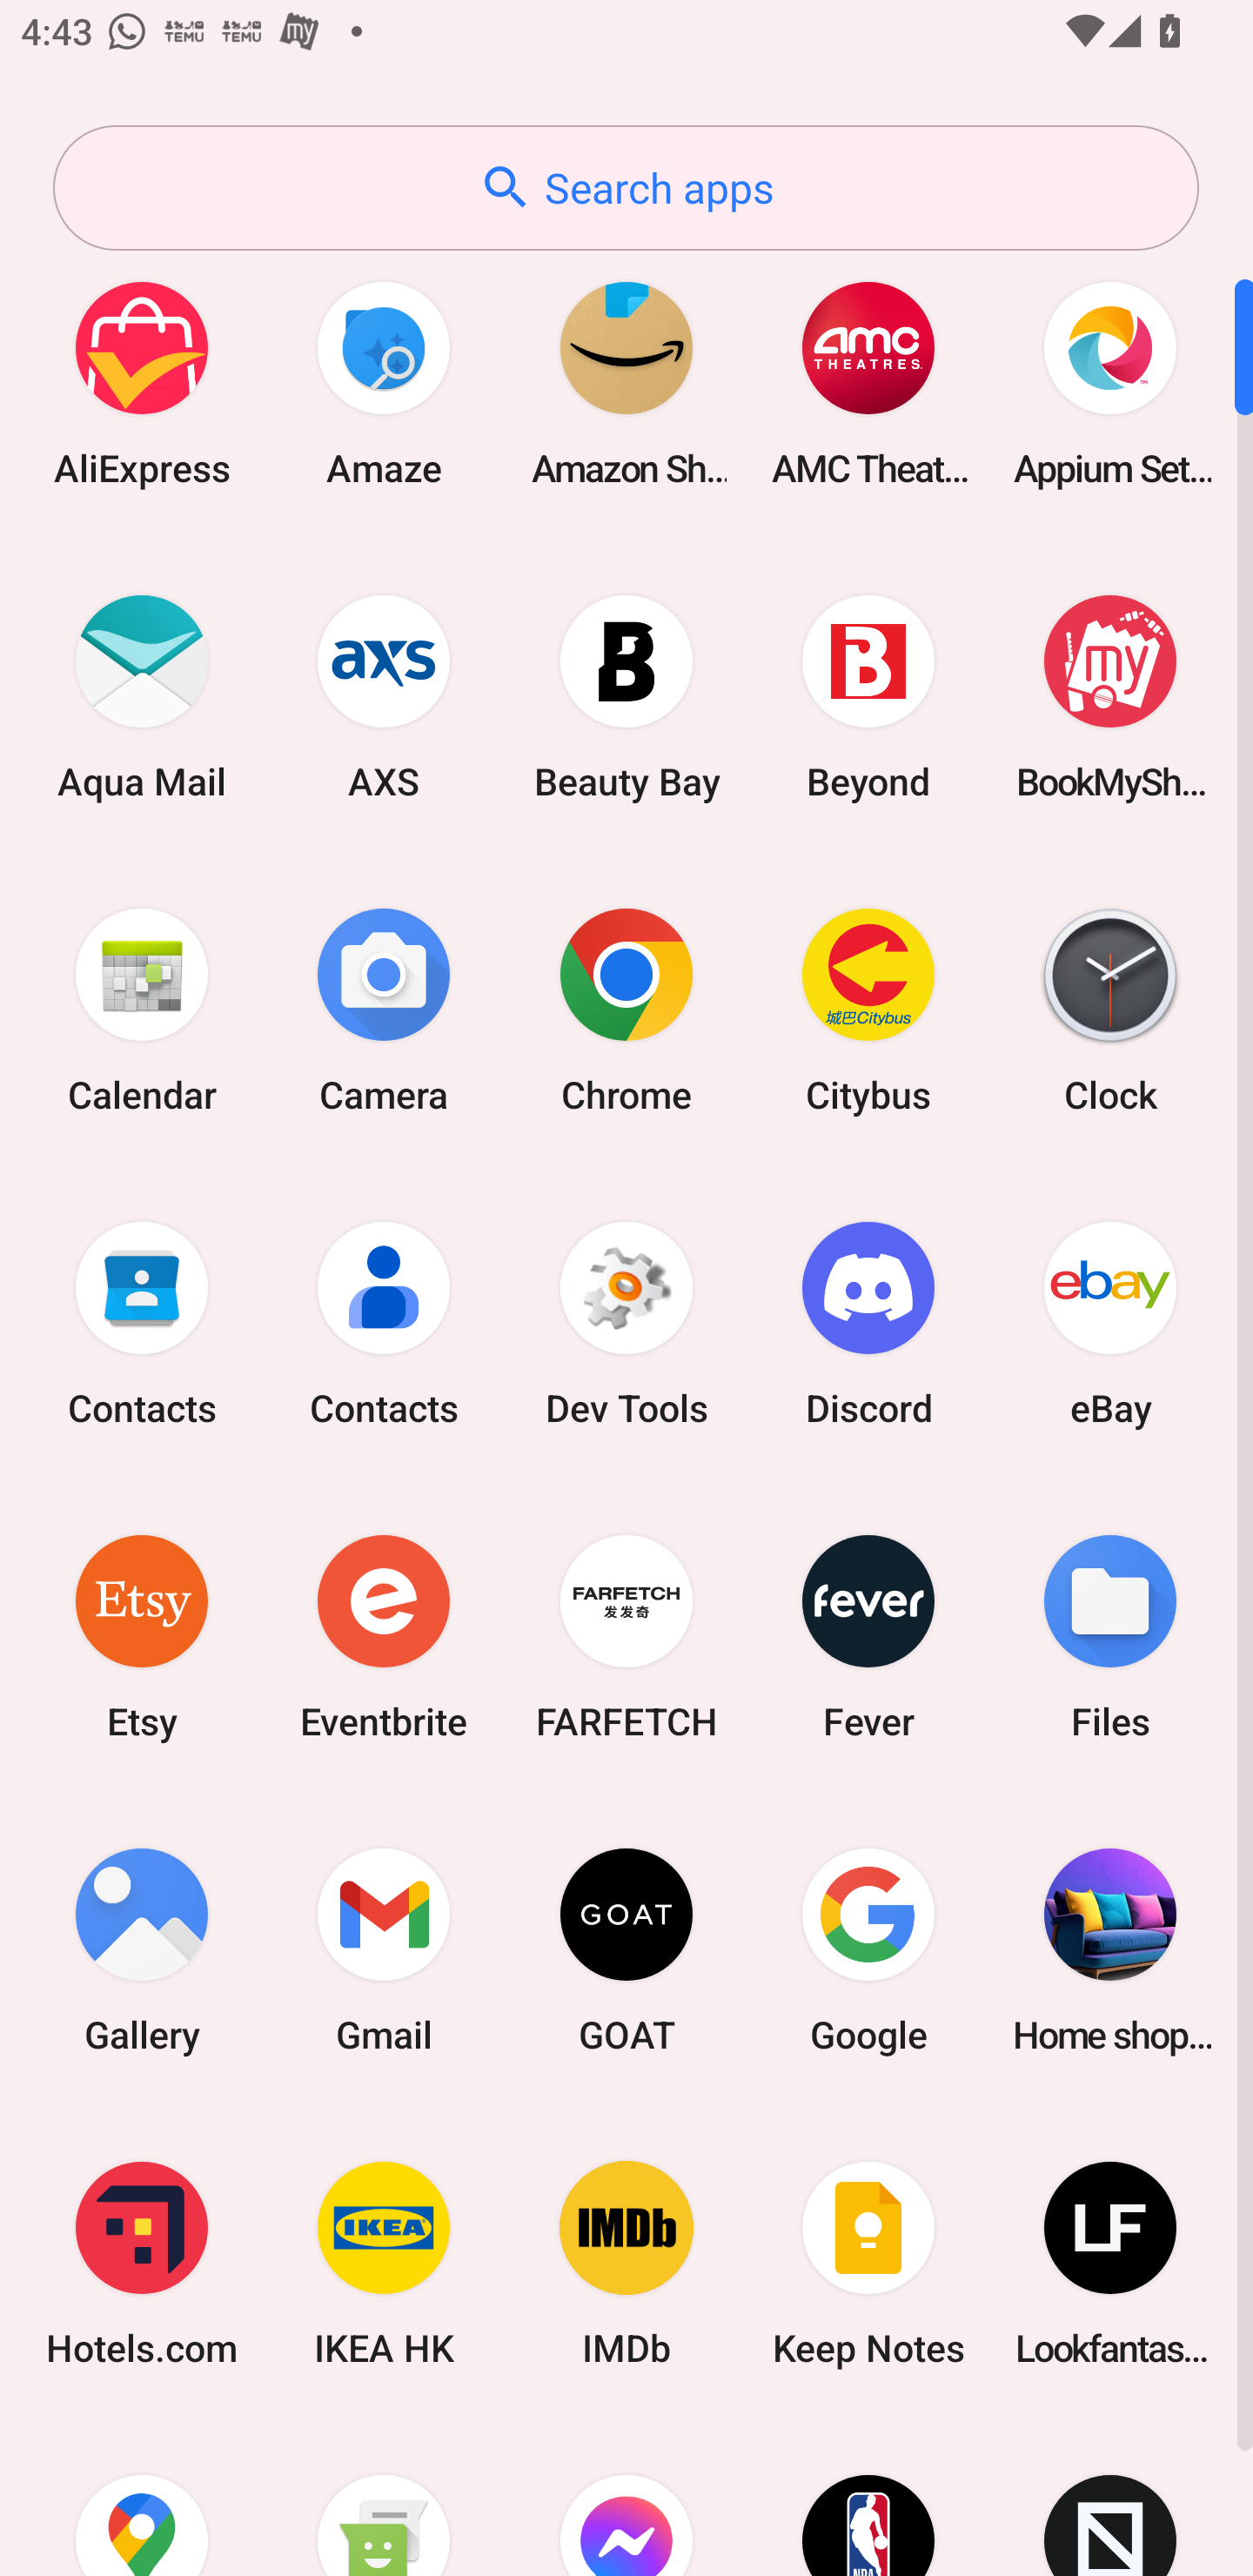 The image size is (1253, 2576). Describe the element at coordinates (868, 1010) in the screenshot. I see `Citybus` at that location.